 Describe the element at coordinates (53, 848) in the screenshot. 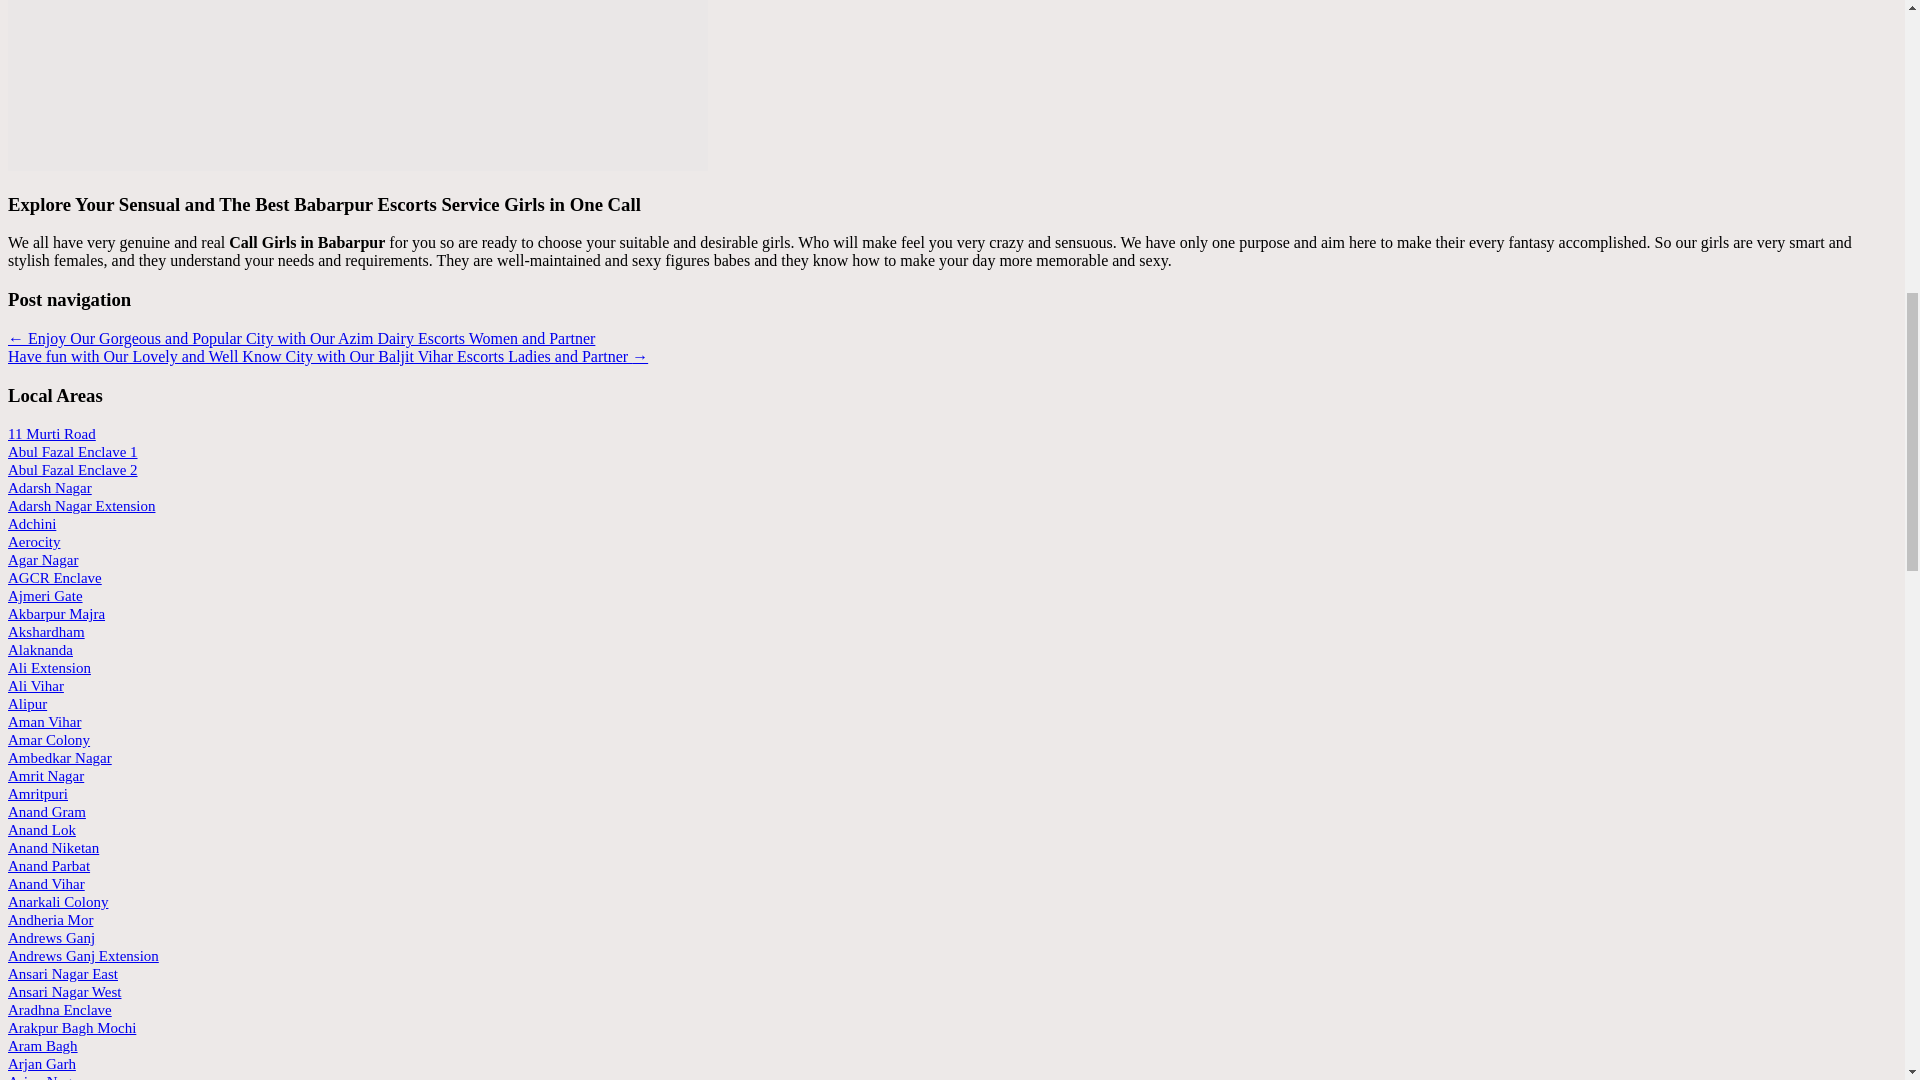

I see `Anand Niketan` at that location.